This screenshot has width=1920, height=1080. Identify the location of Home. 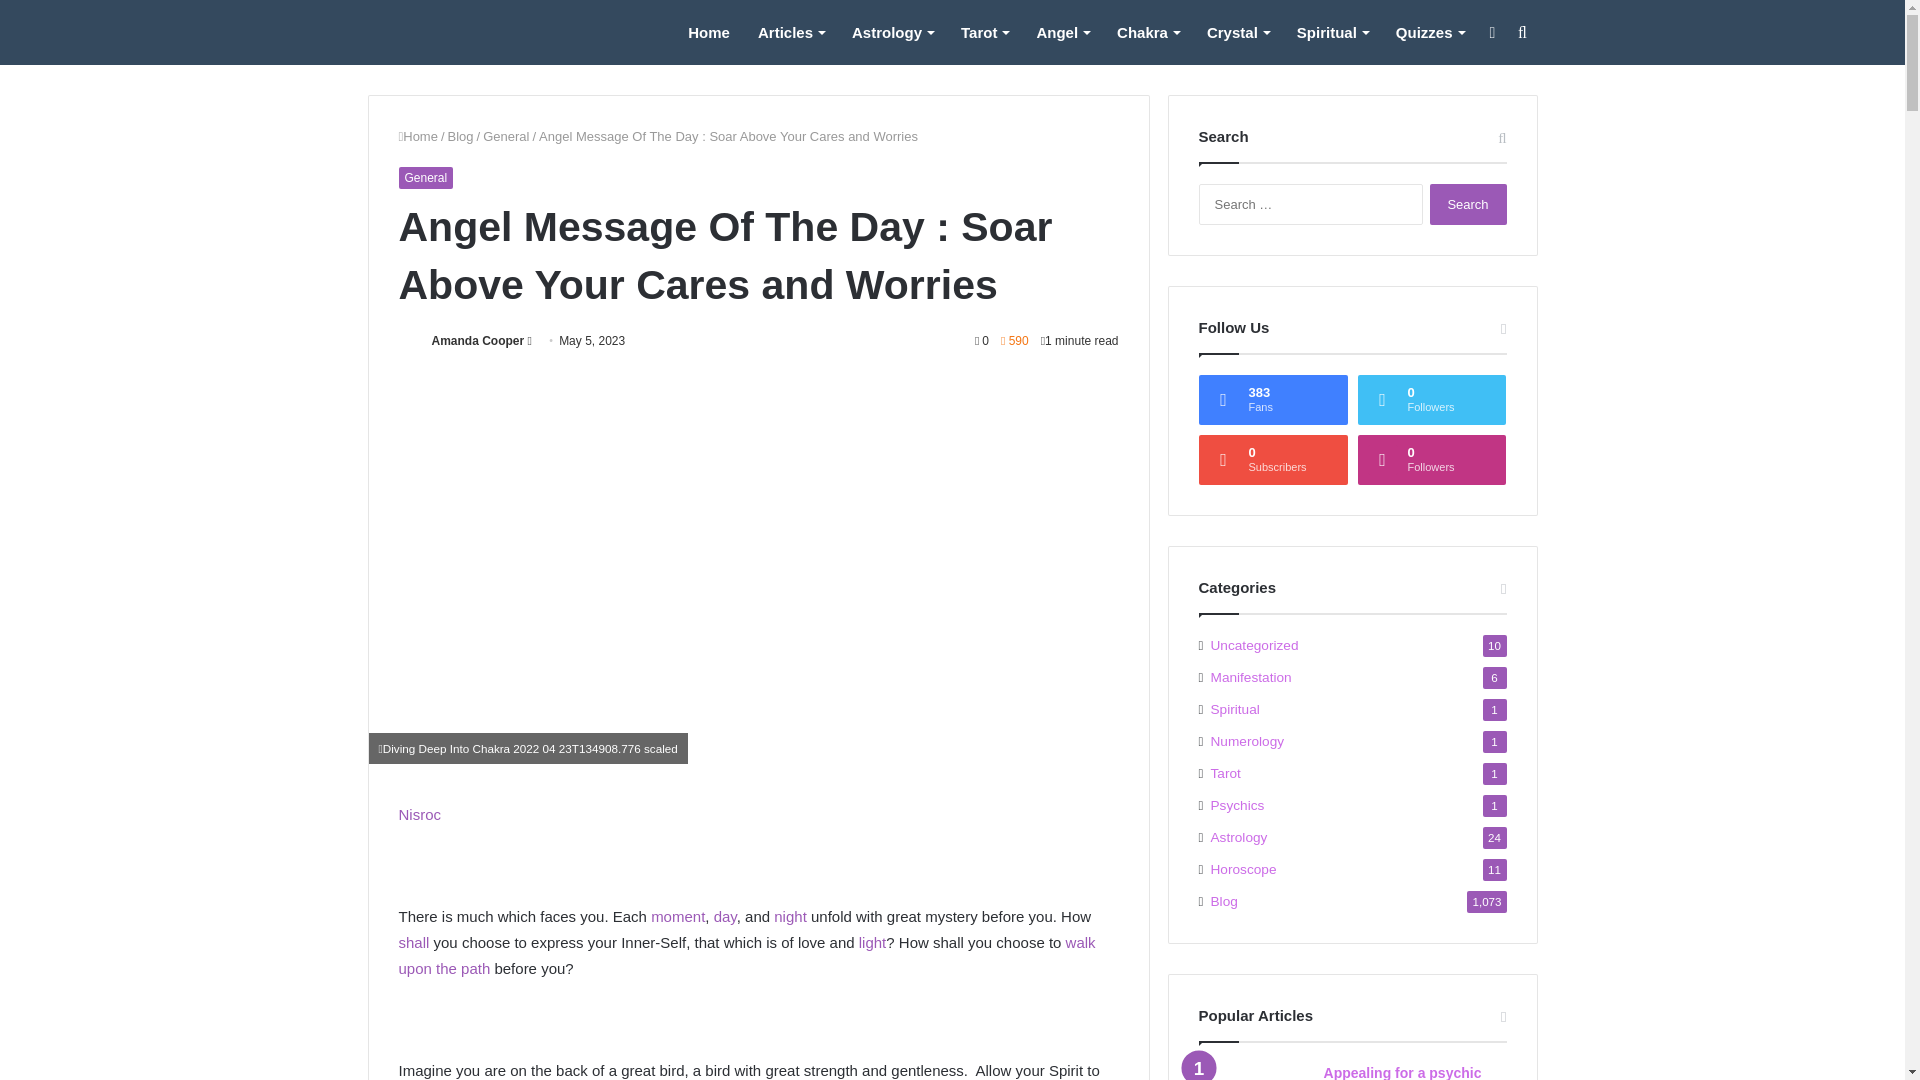
(708, 32).